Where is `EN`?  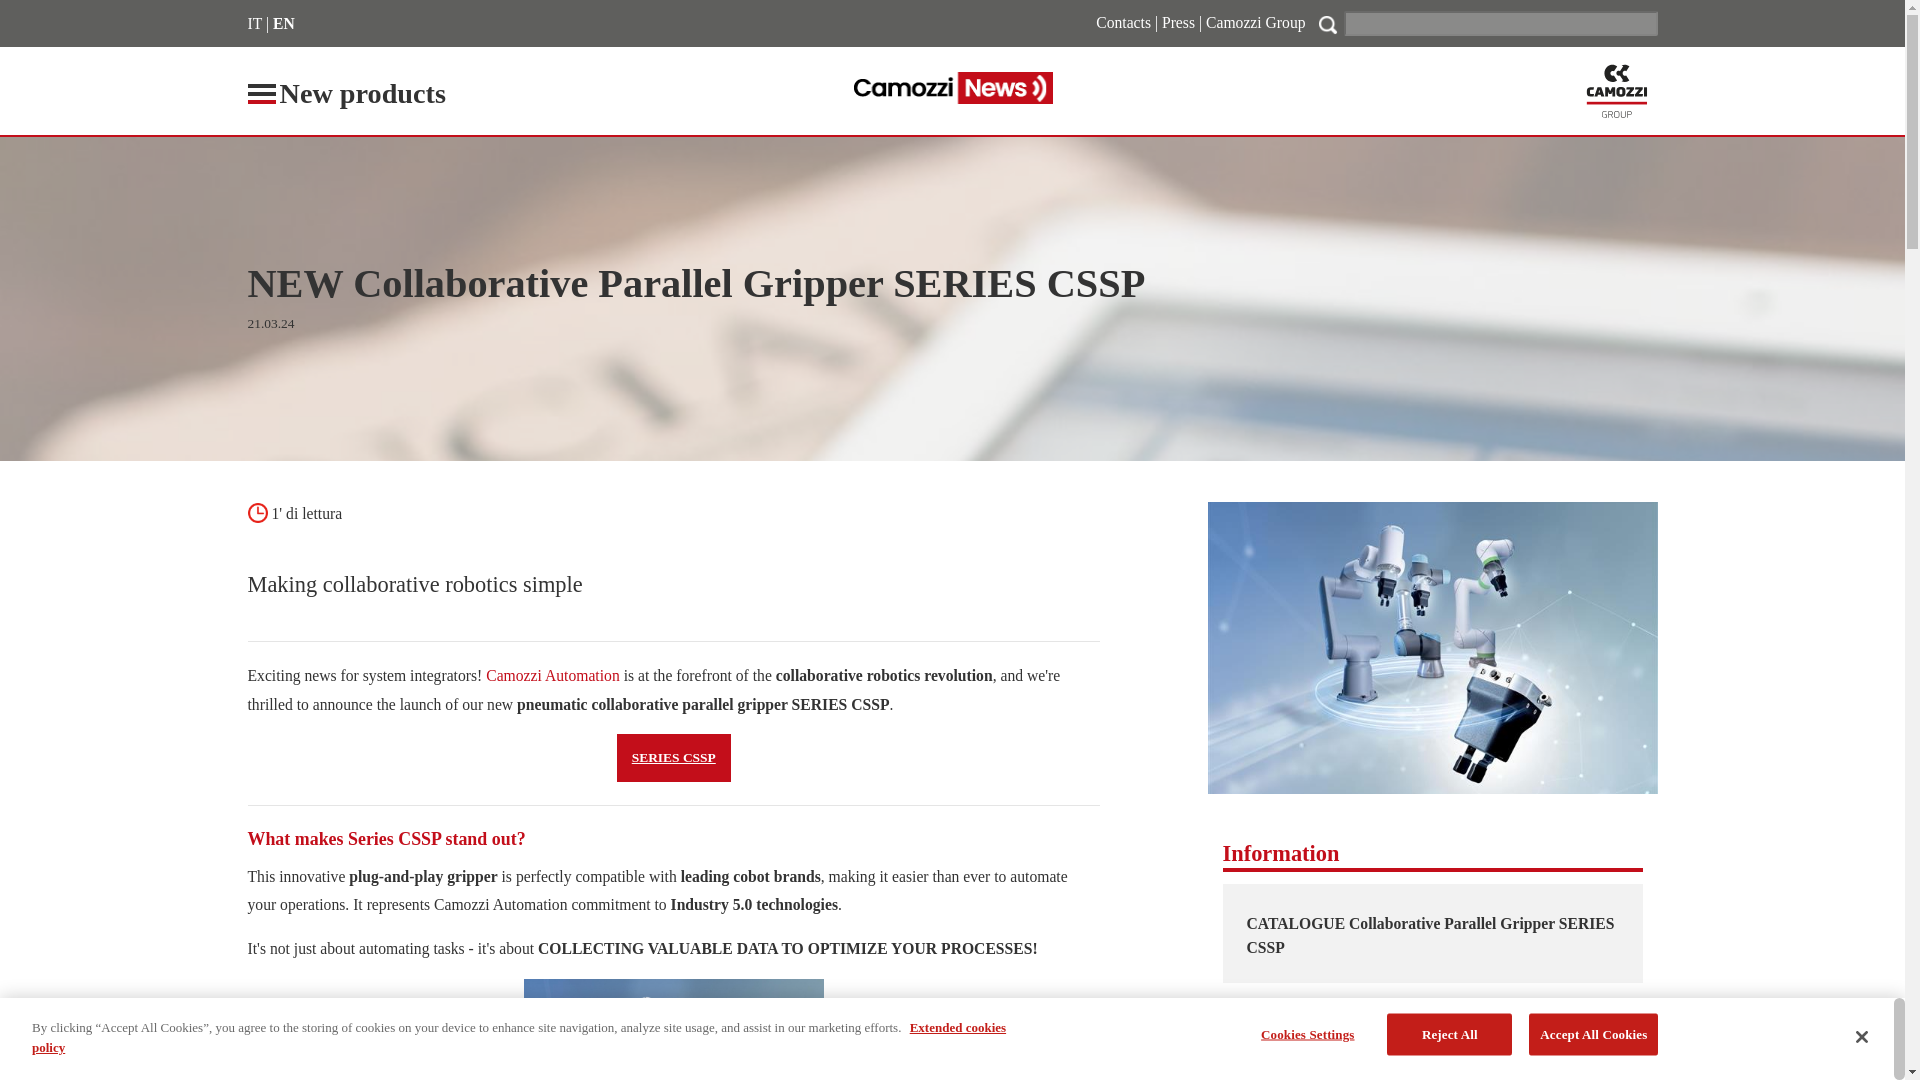
EN is located at coordinates (284, 24).